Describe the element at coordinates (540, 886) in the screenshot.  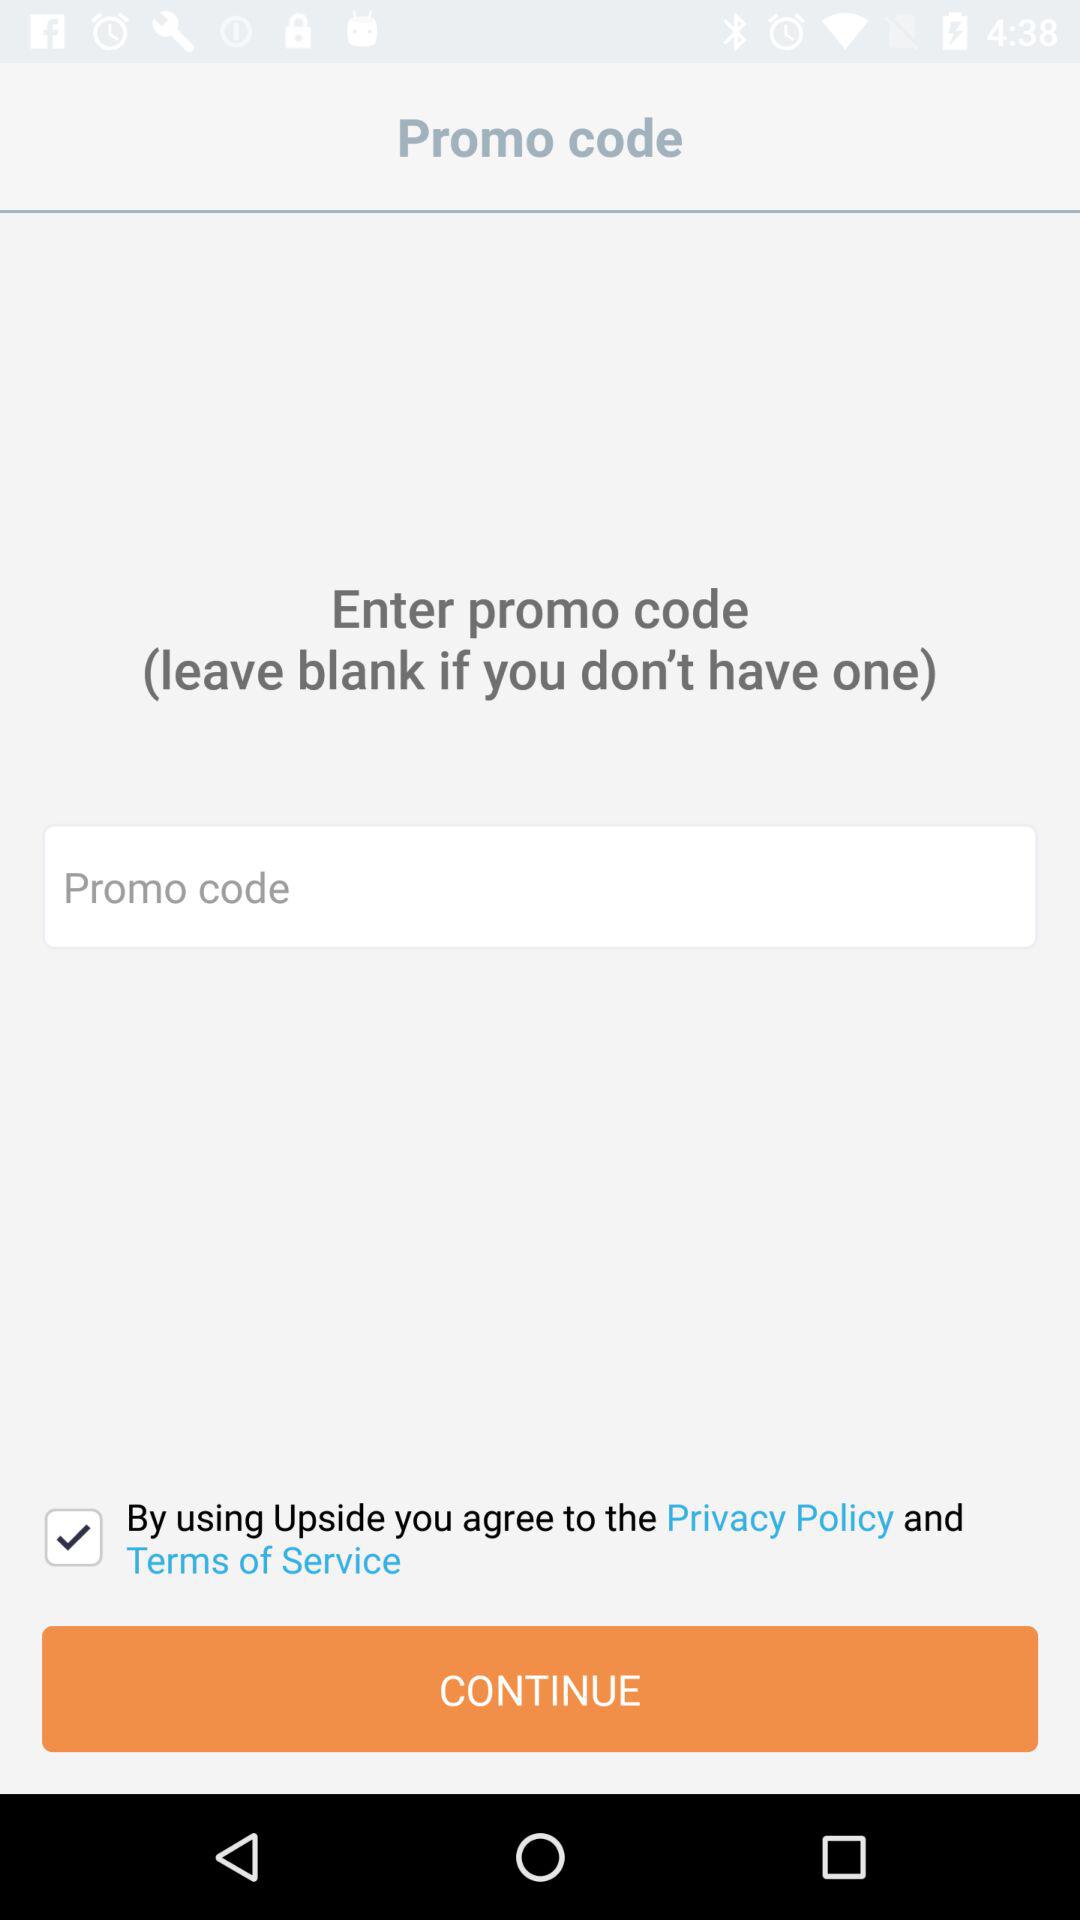
I see `enter promo code` at that location.